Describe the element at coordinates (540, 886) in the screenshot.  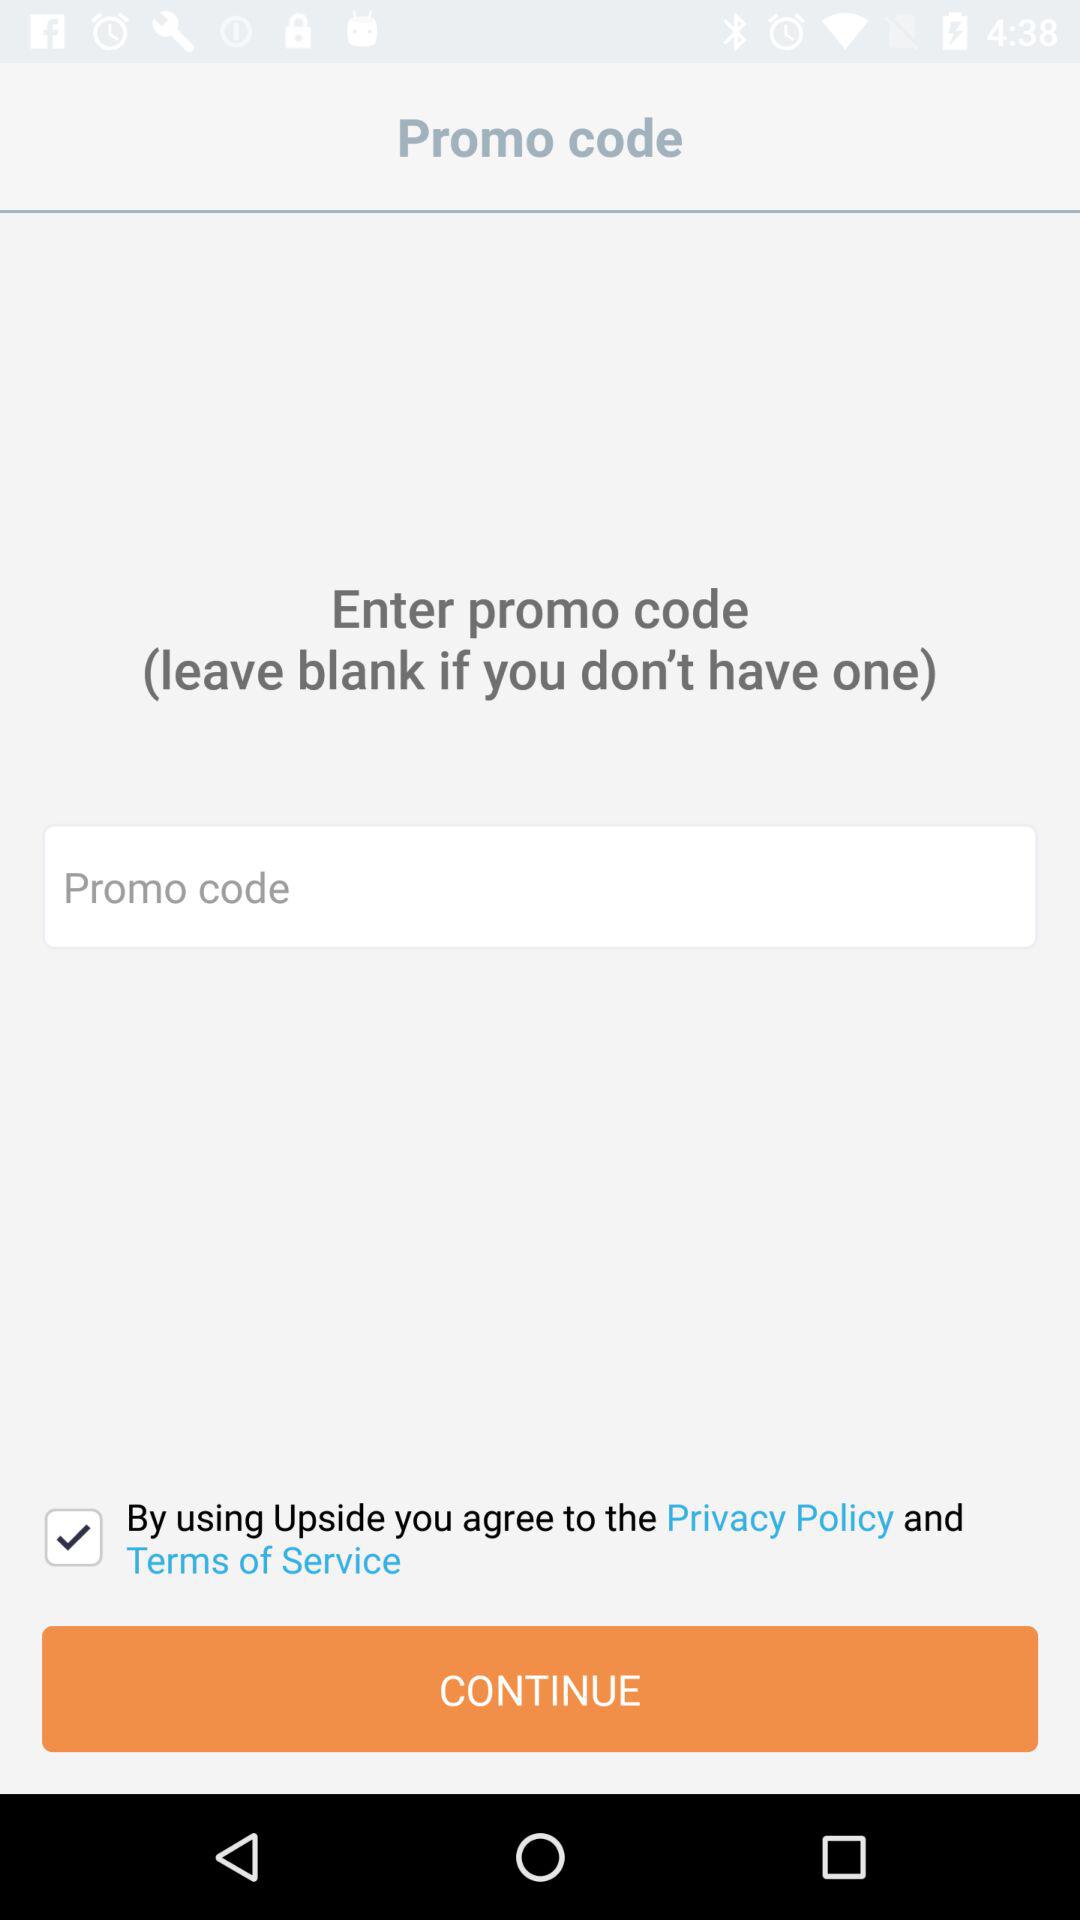
I see `enter promo code` at that location.